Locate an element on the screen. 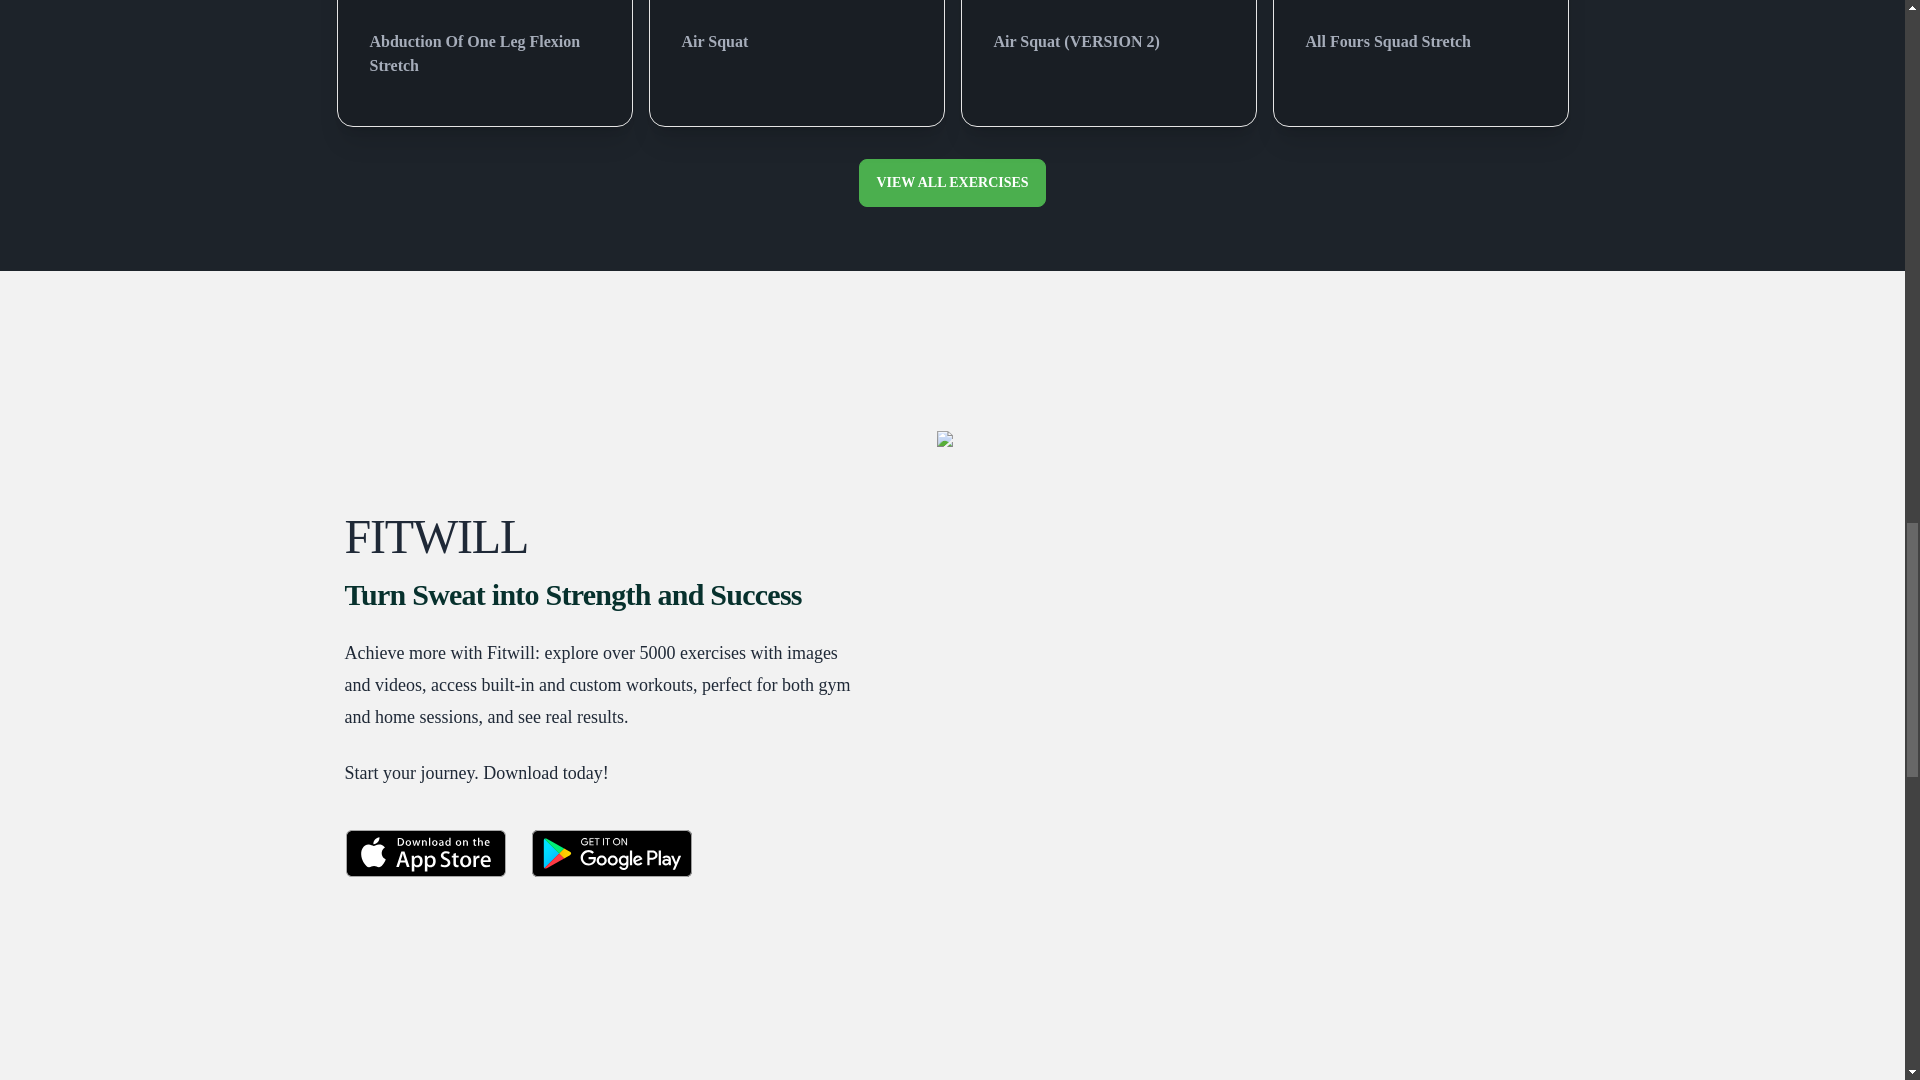 Image resolution: width=1920 pixels, height=1080 pixels. Abduction Of One Leg Flexion Stretch is located at coordinates (484, 46).